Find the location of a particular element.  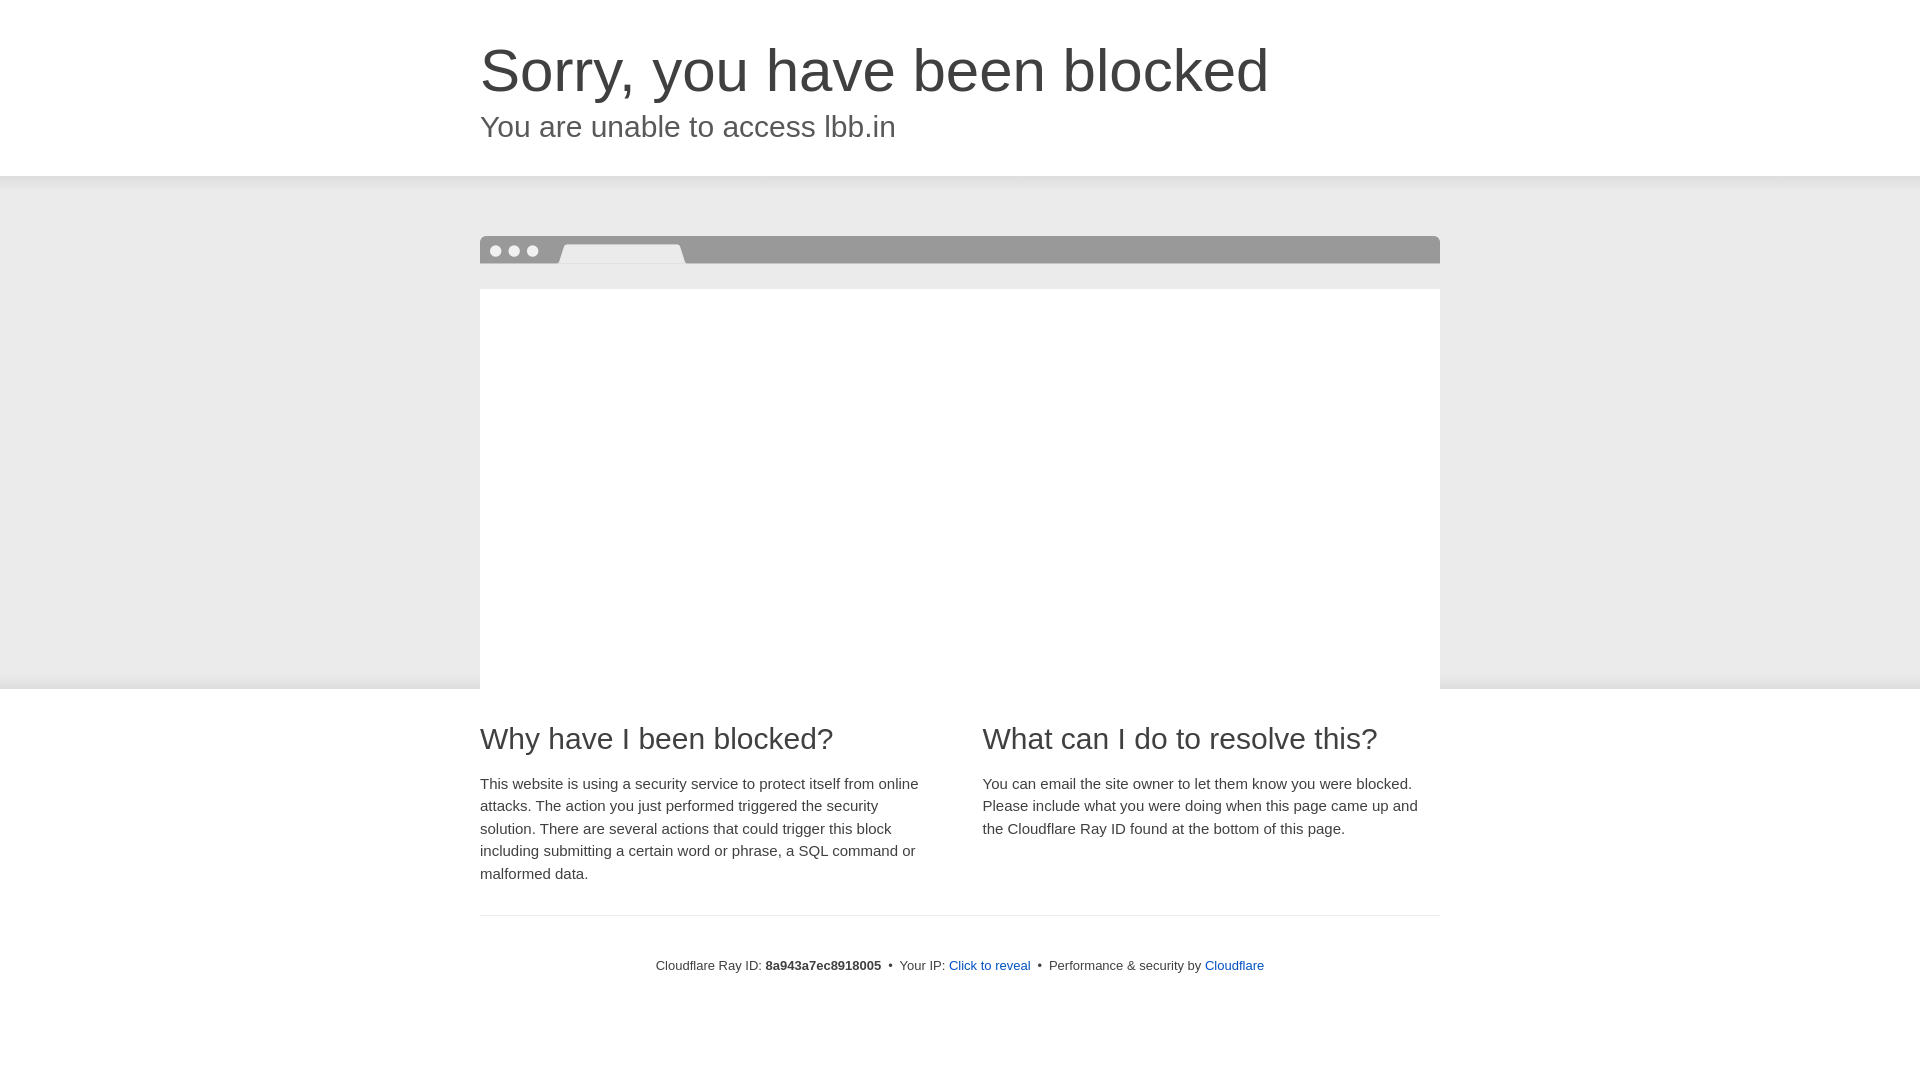

Click to reveal is located at coordinates (990, 966).